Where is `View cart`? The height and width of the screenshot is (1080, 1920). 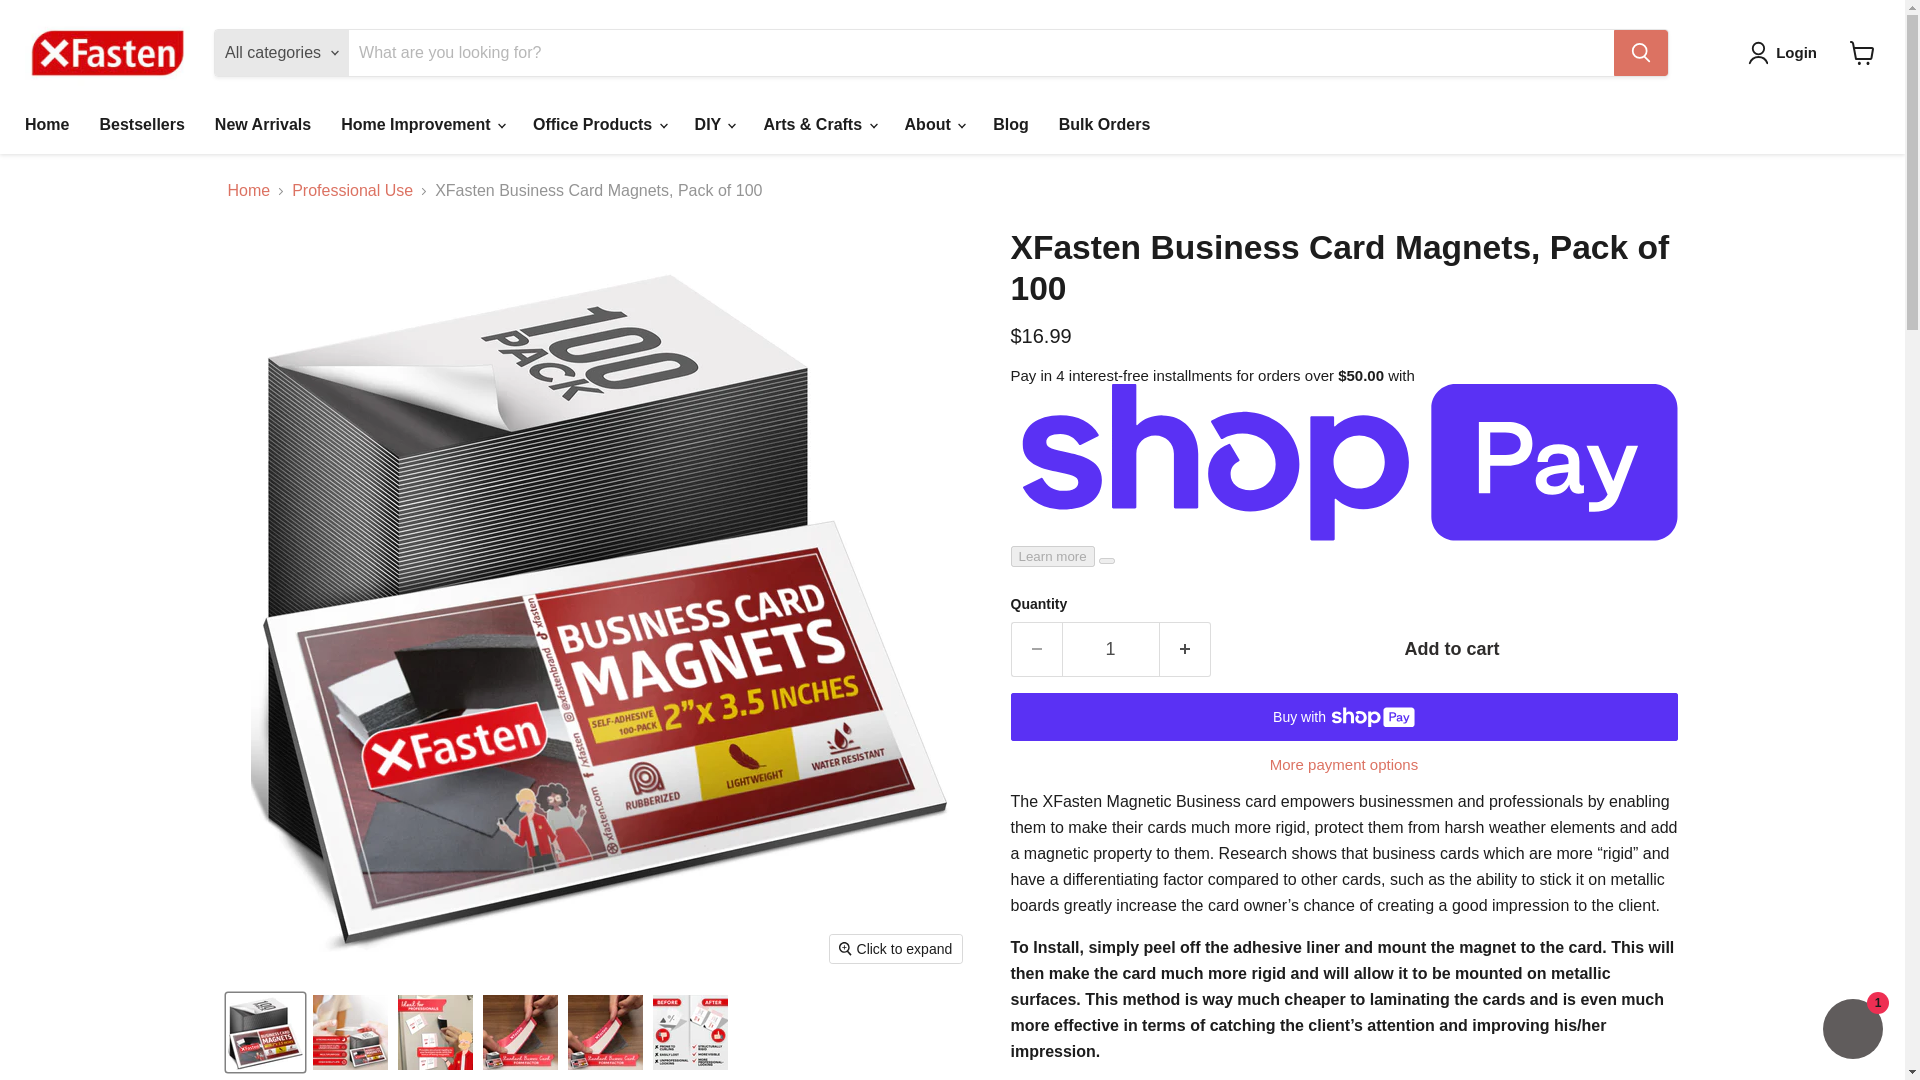
View cart is located at coordinates (1862, 52).